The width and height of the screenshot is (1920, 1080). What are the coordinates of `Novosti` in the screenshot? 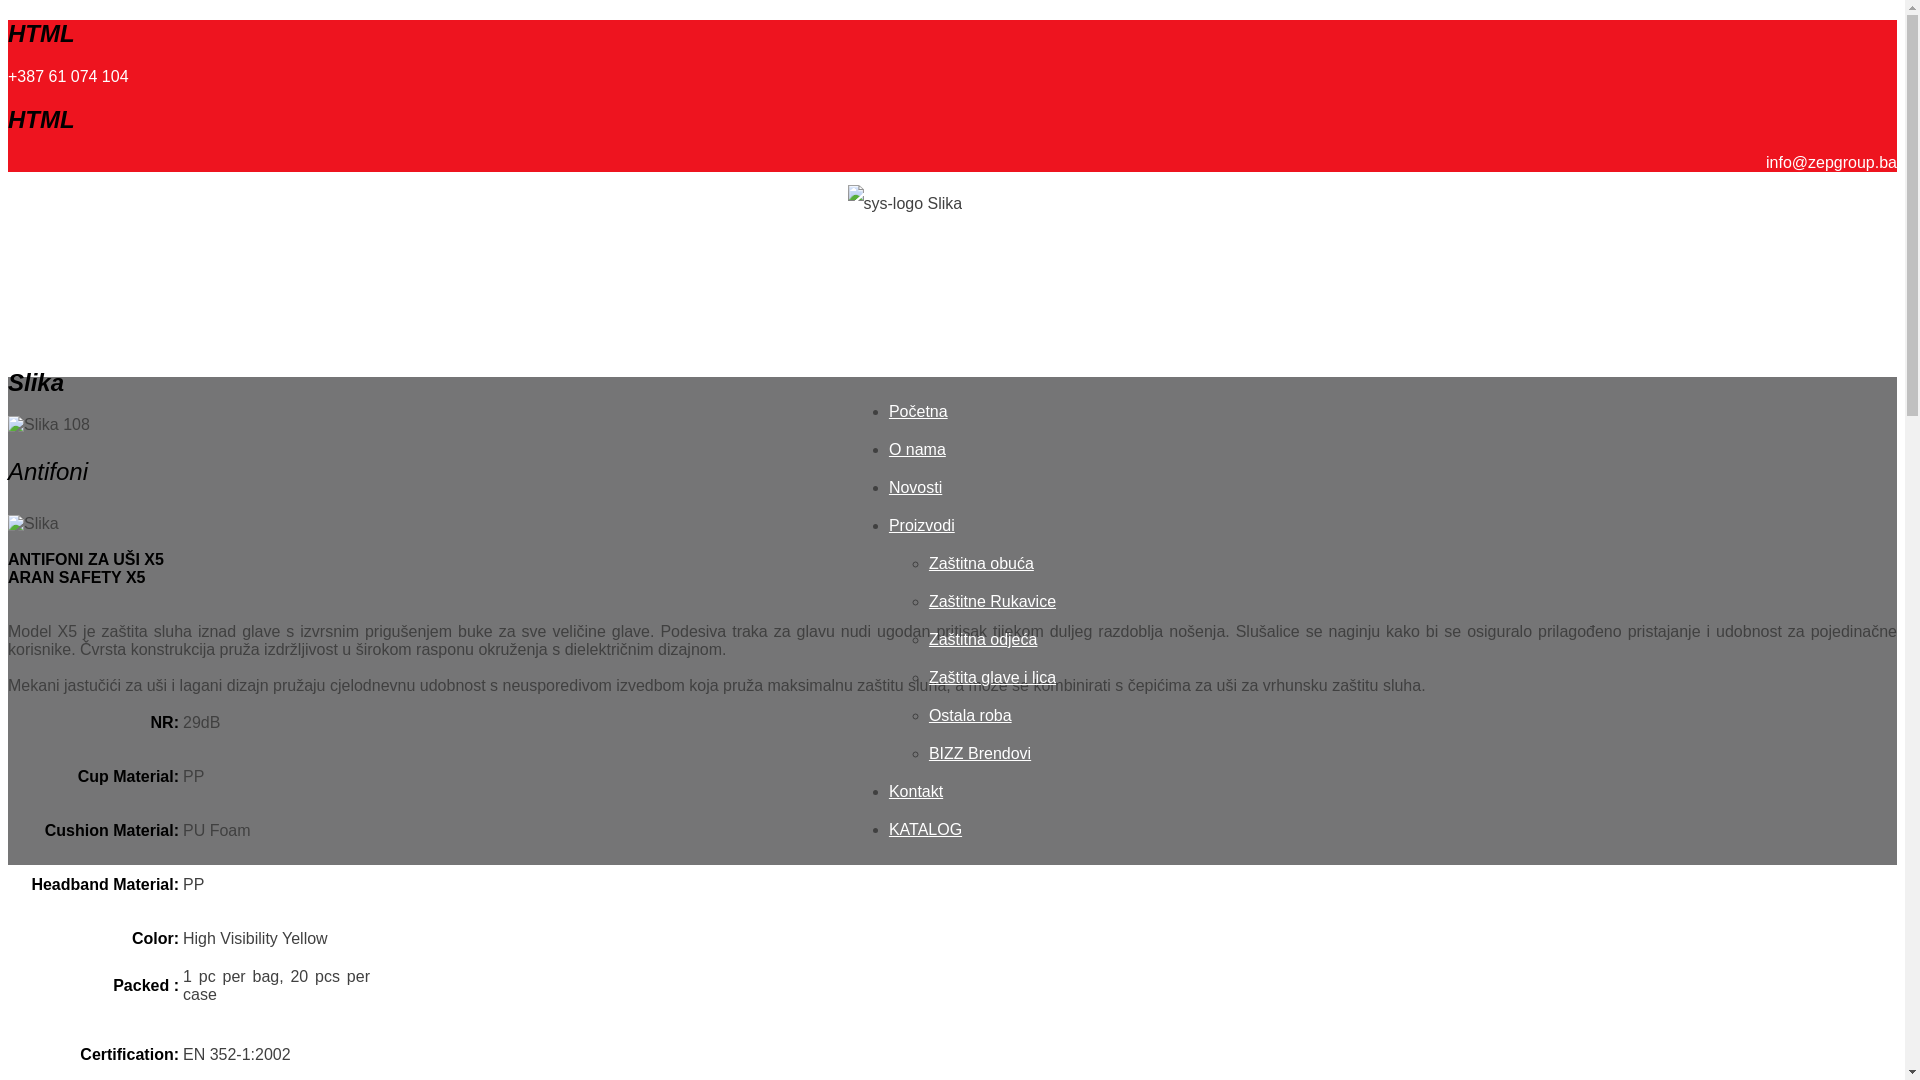 It's located at (916, 488).